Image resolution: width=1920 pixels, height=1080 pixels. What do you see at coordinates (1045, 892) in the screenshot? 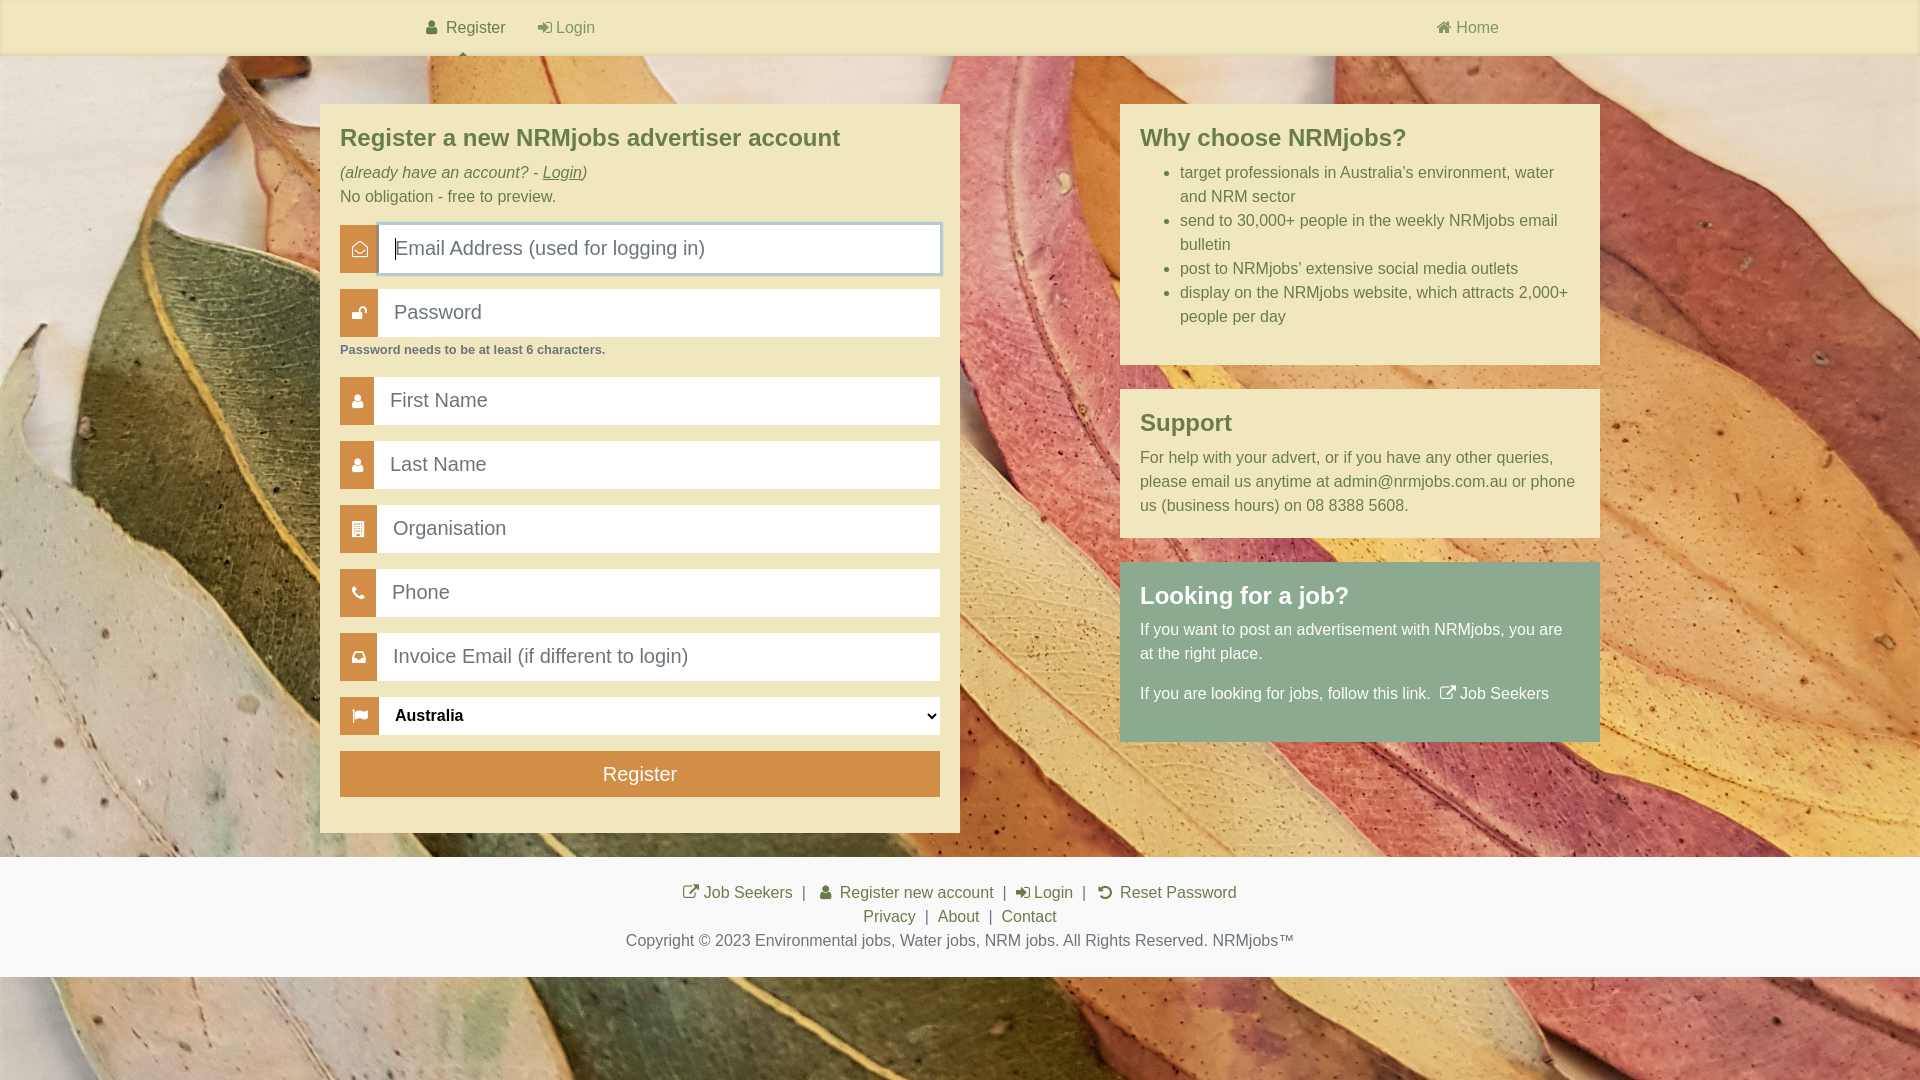
I see ` Login` at bounding box center [1045, 892].